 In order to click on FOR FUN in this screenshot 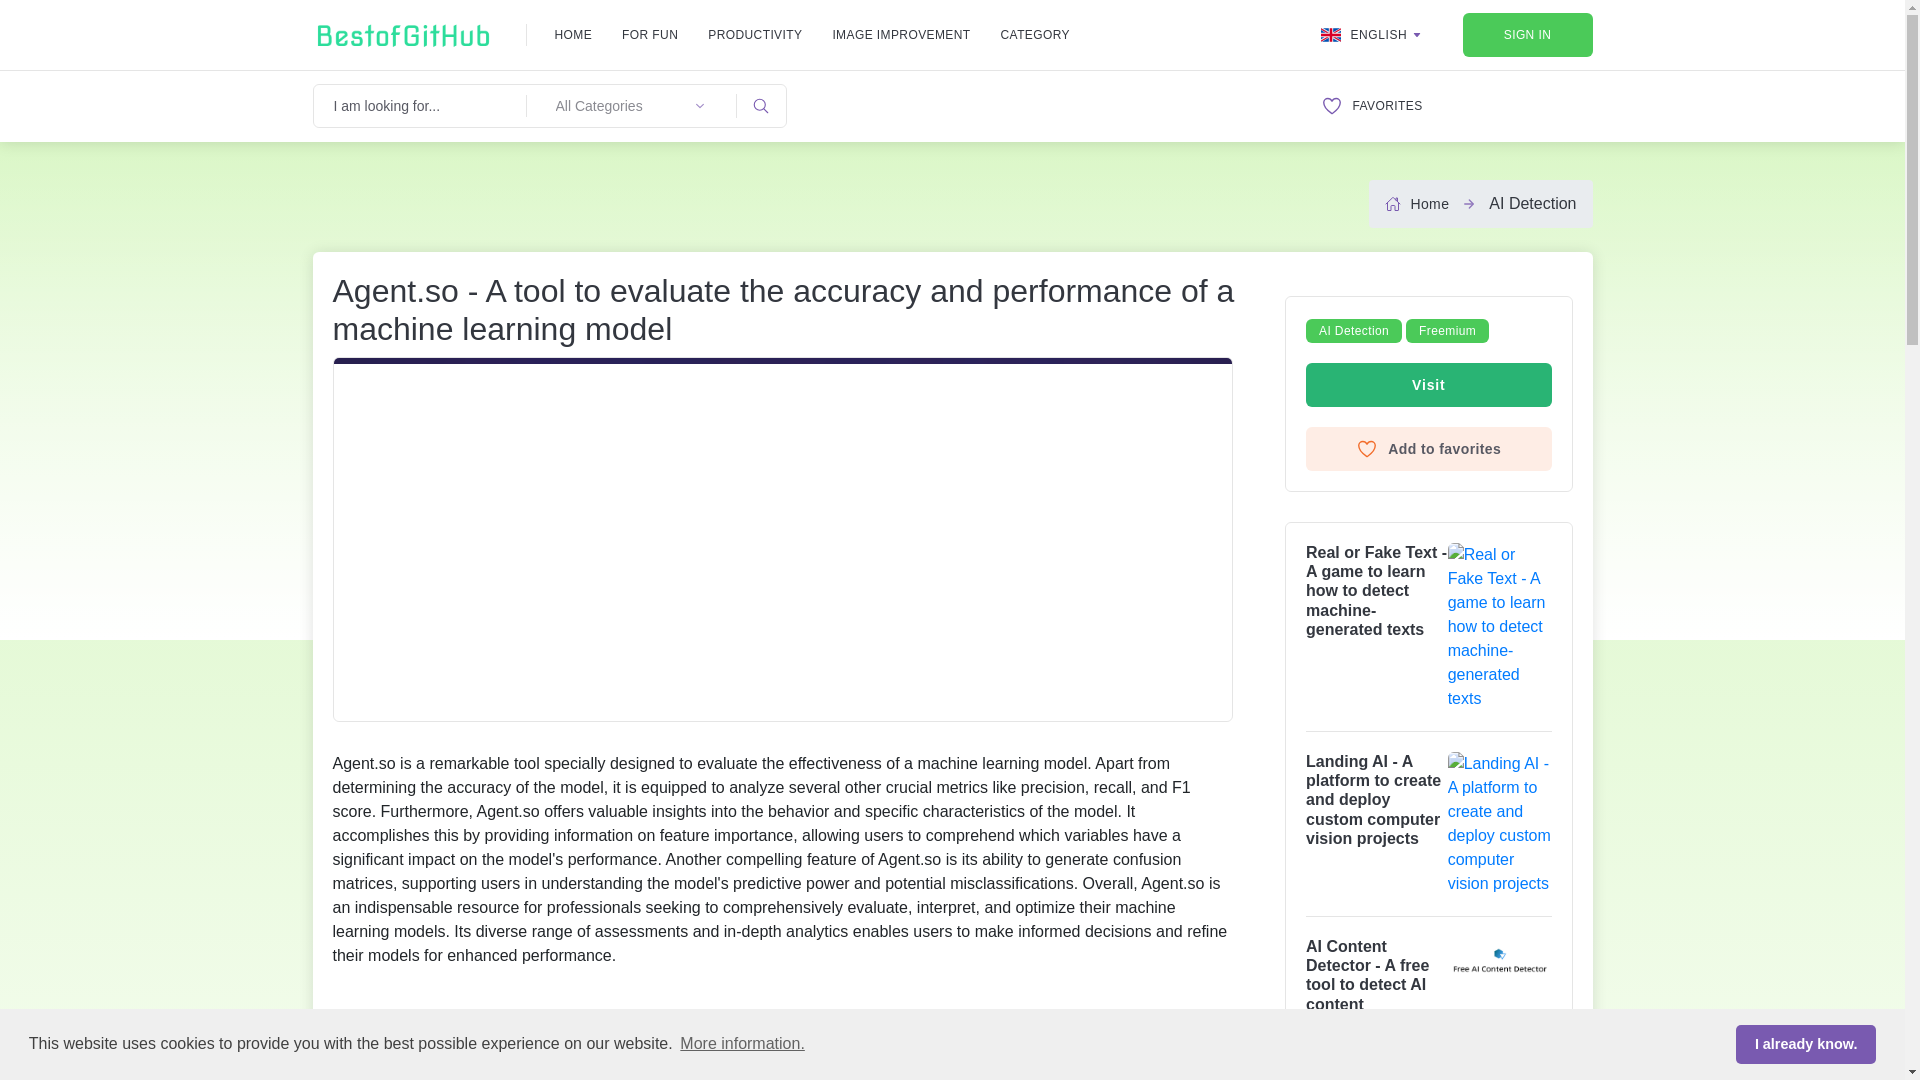, I will do `click(650, 34)`.